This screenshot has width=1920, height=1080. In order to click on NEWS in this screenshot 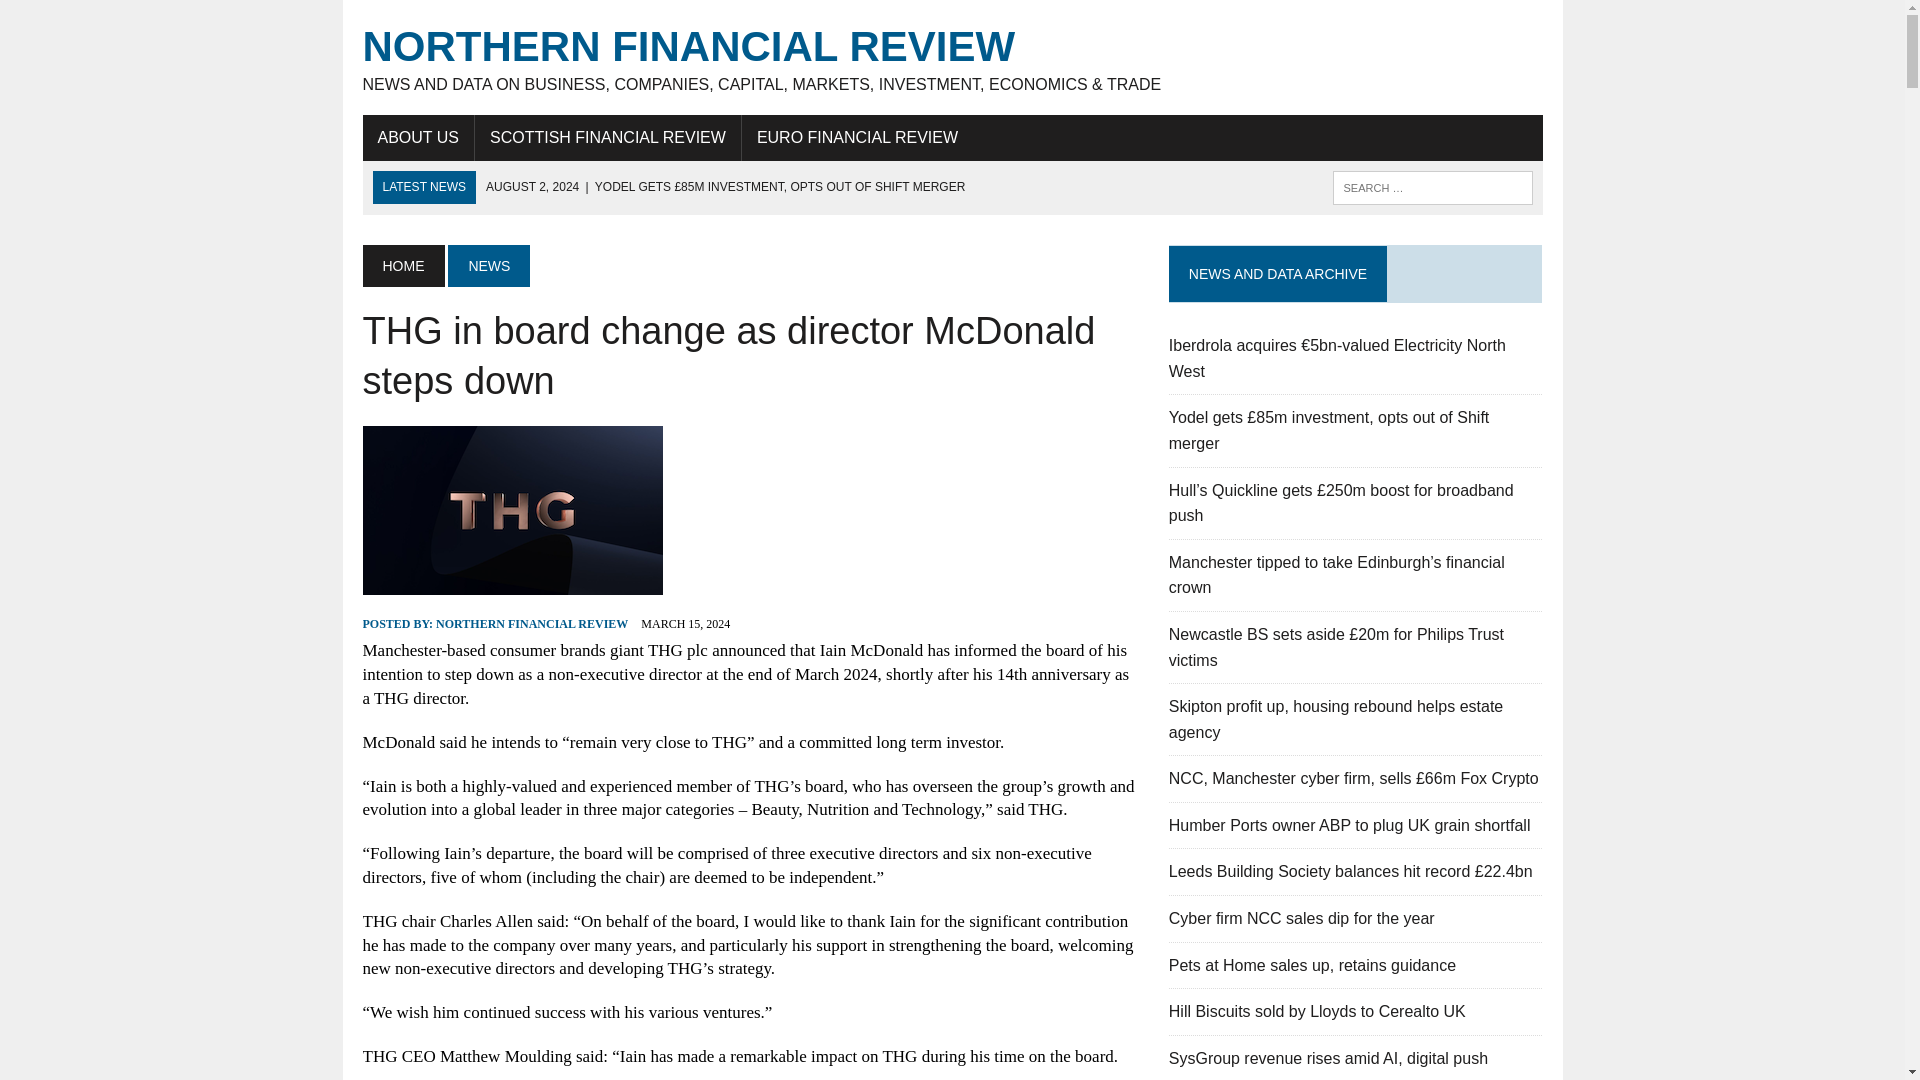, I will do `click(488, 266)`.